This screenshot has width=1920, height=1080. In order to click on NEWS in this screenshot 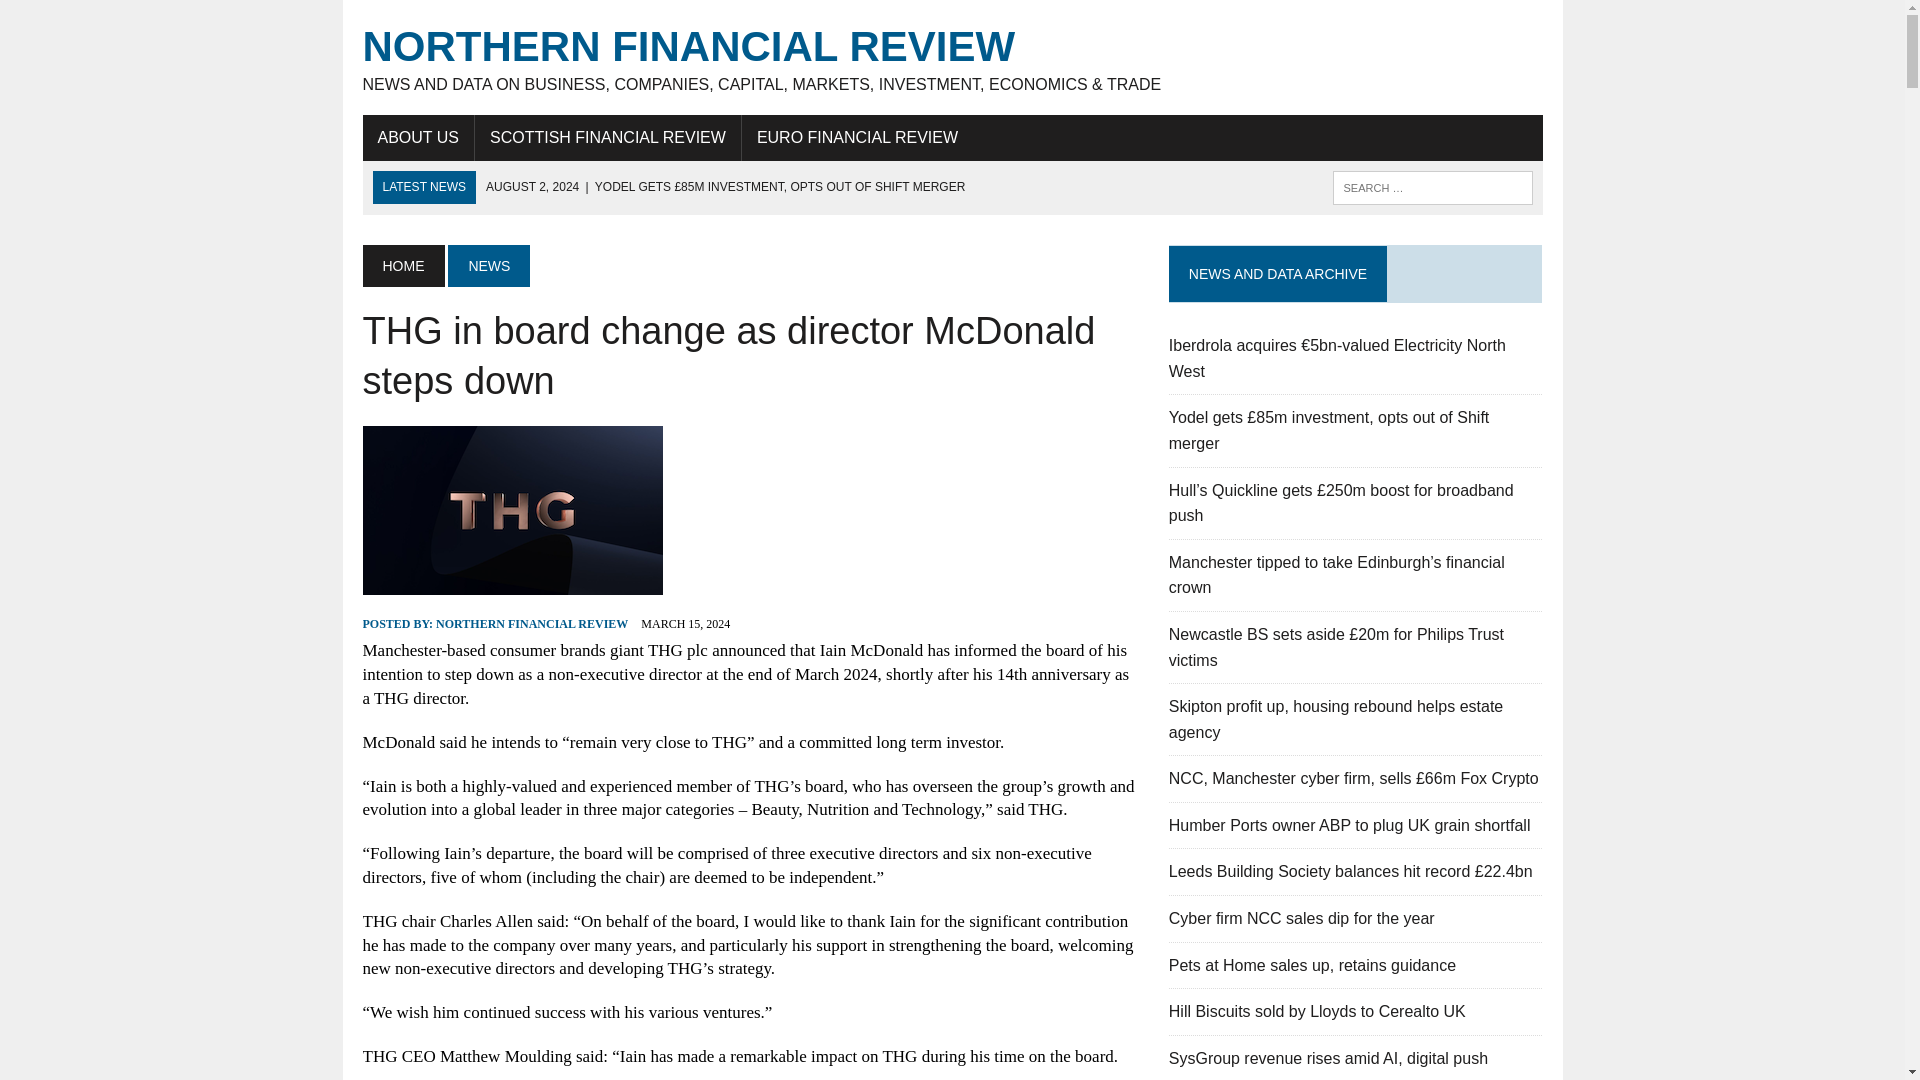, I will do `click(488, 266)`.